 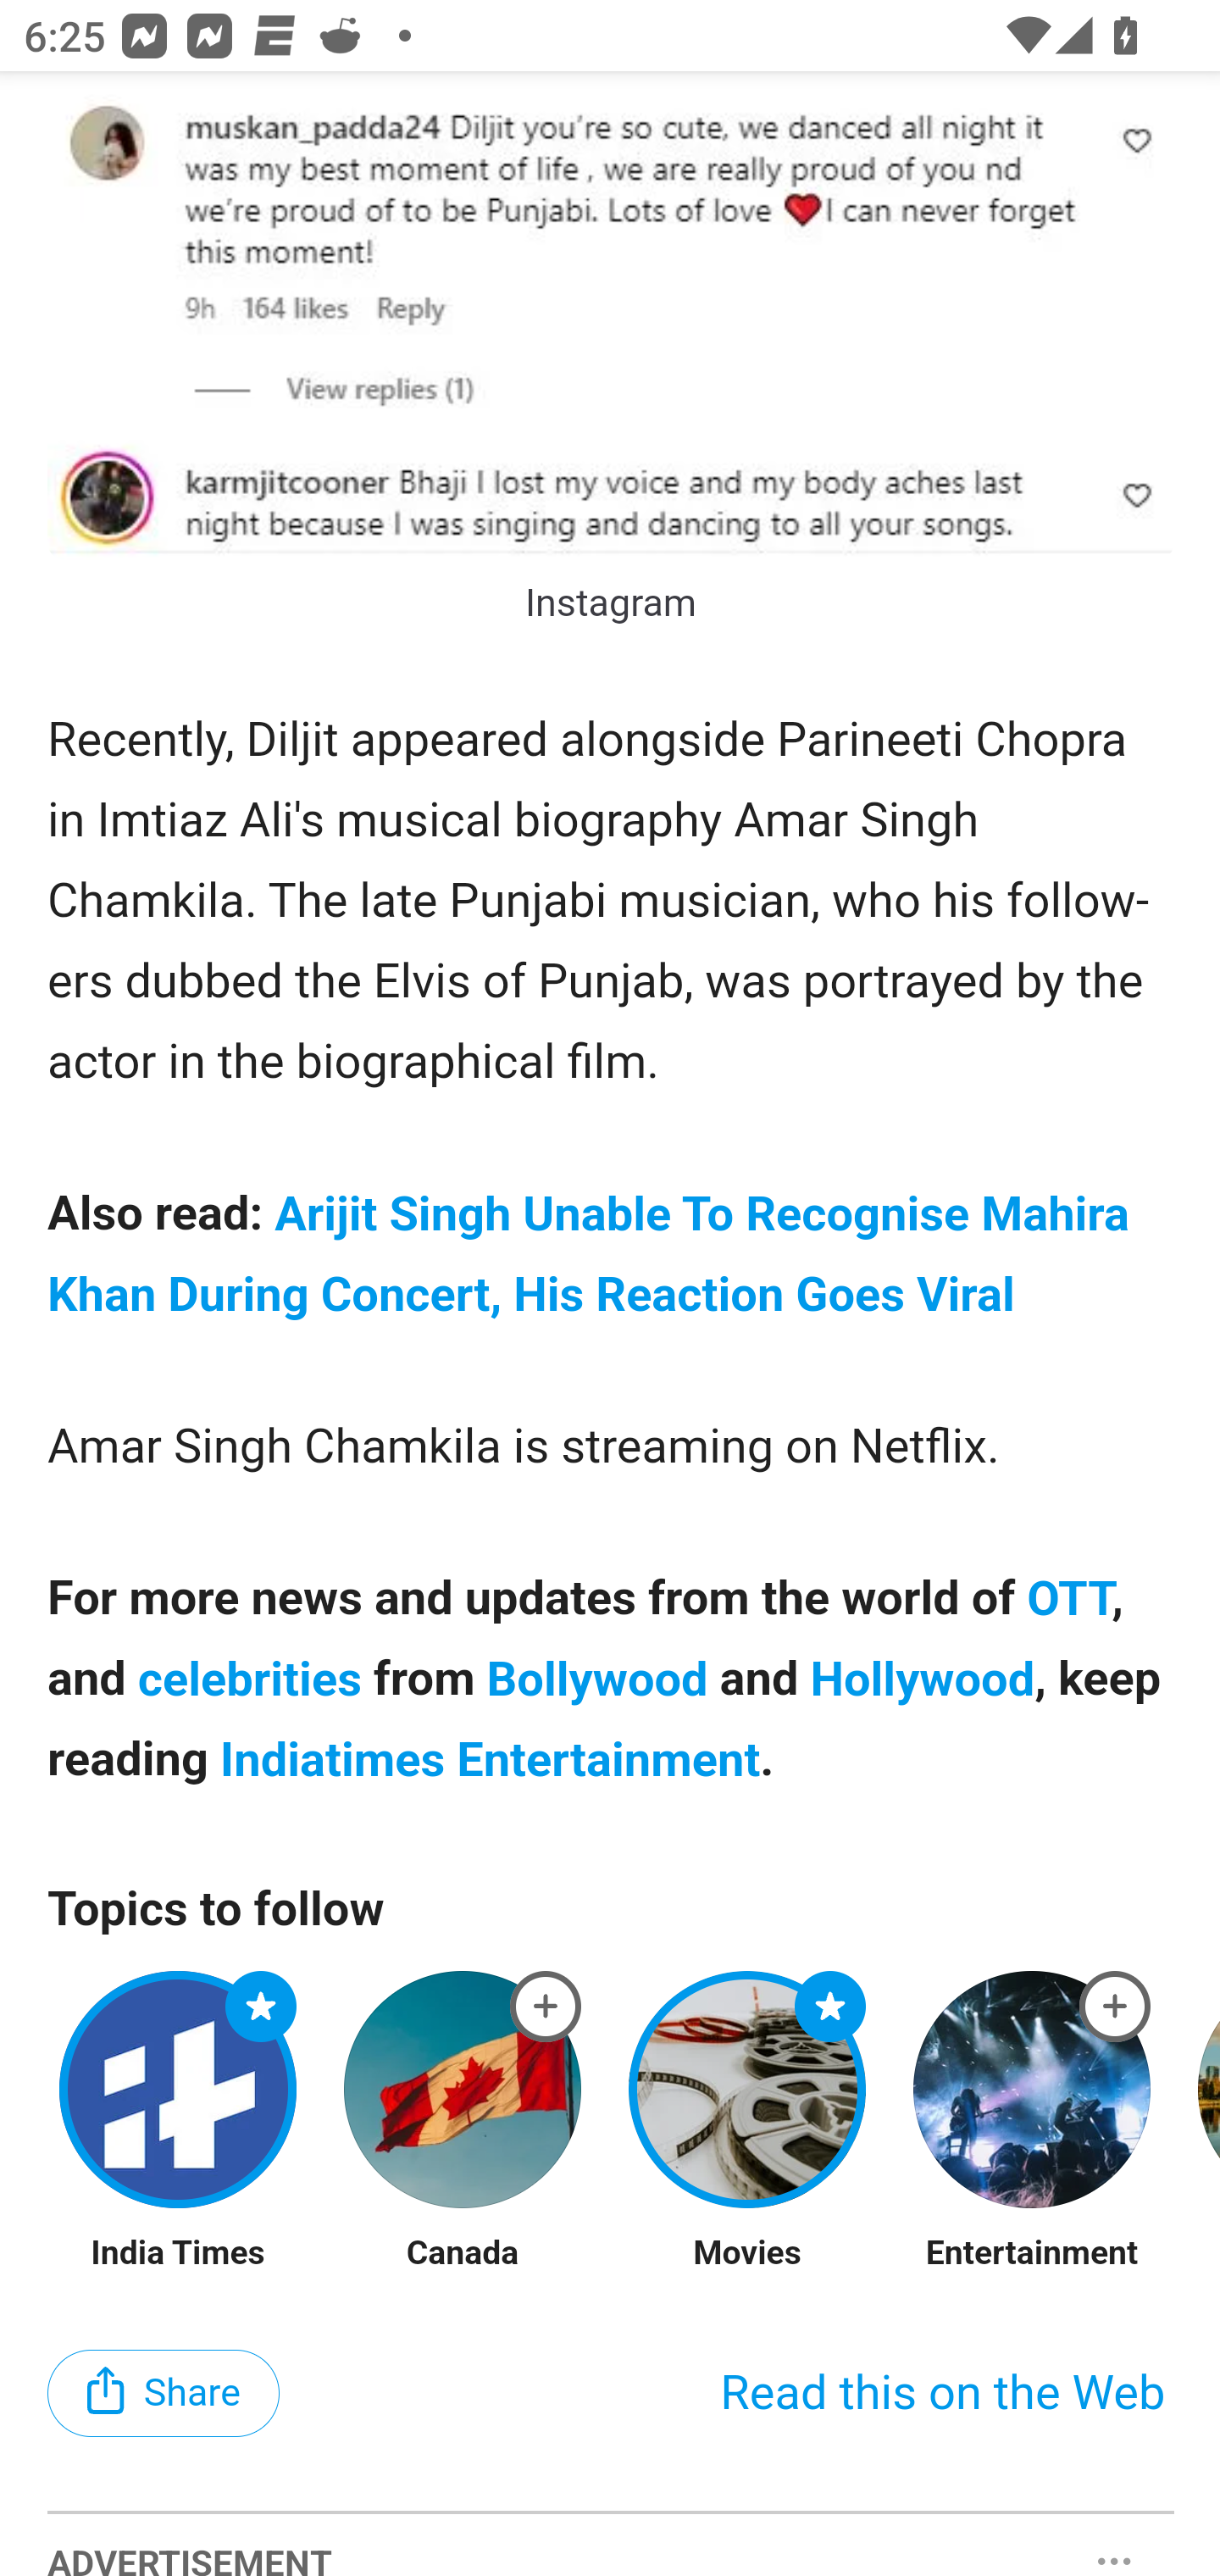 I want to click on Entertainment, so click(x=1032, y=2256).